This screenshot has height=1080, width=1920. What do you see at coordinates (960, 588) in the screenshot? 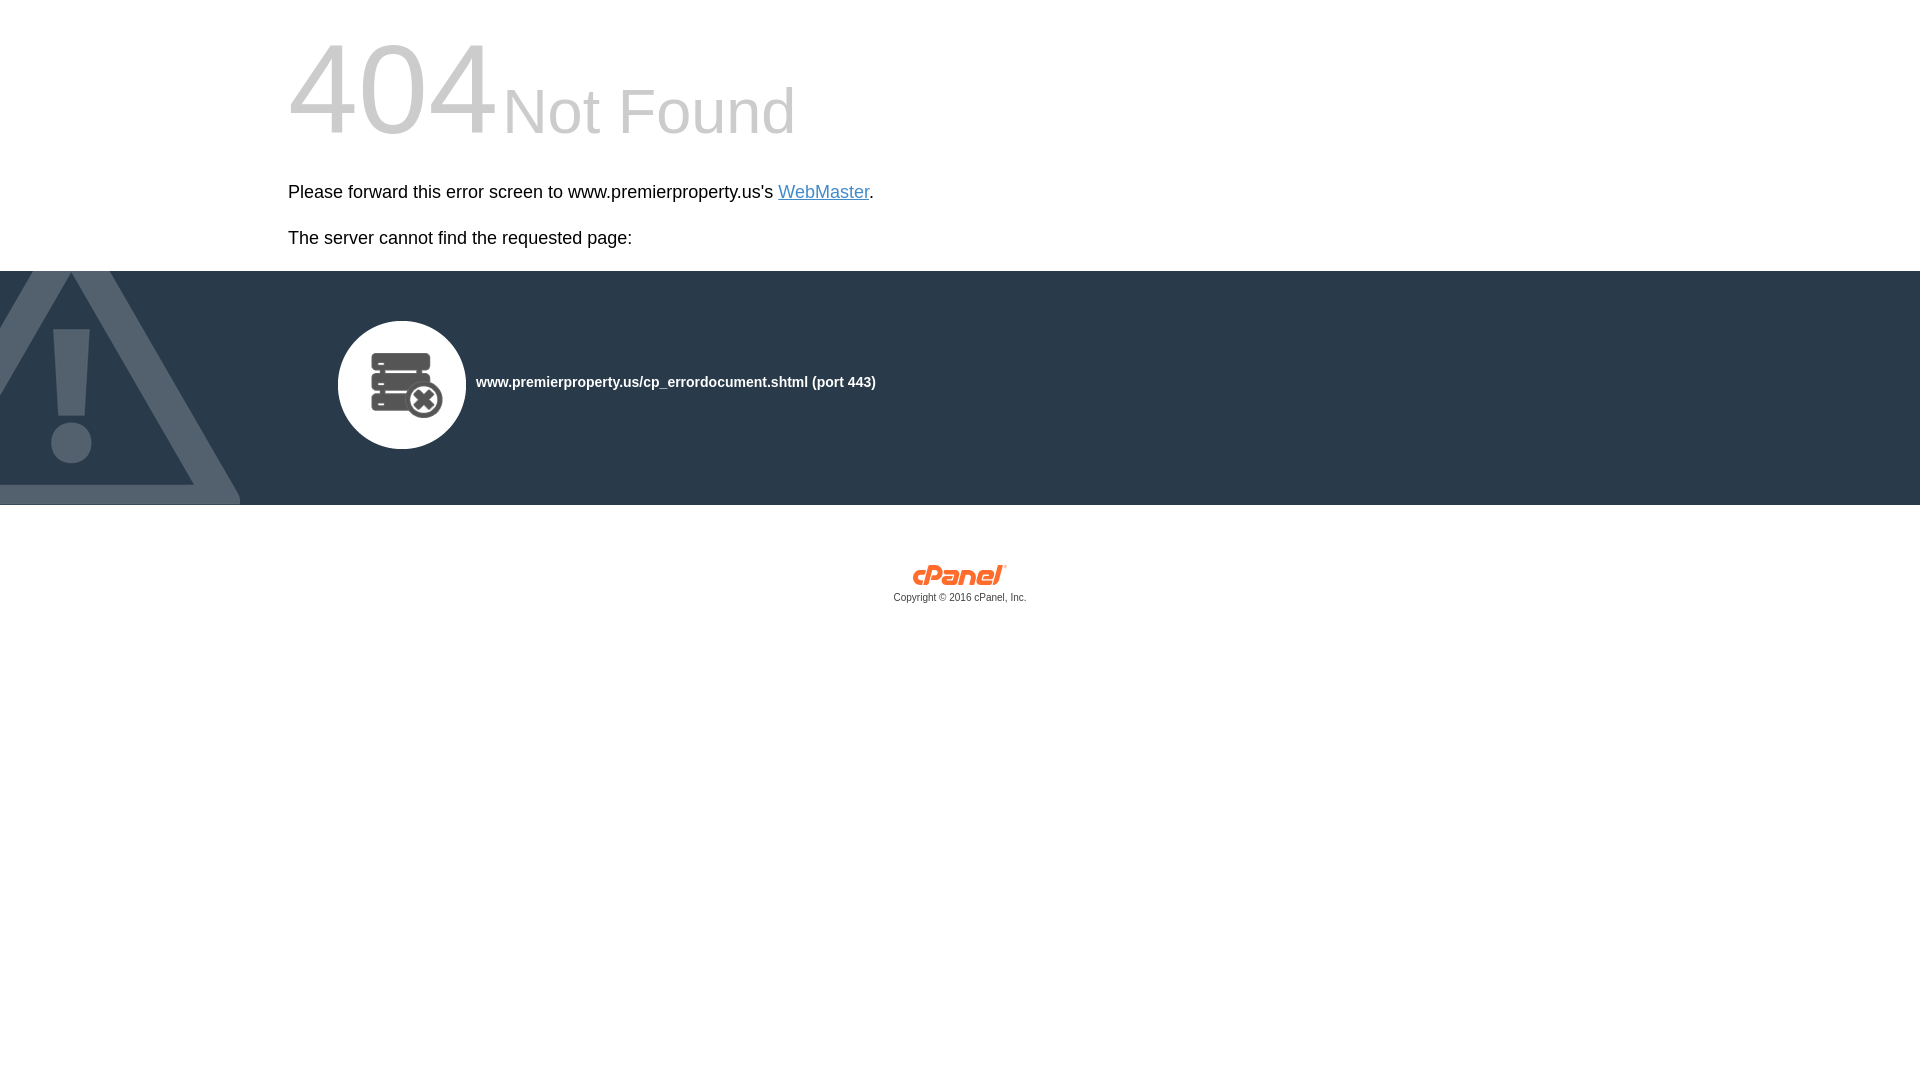
I see `cPanel, Inc.` at bounding box center [960, 588].